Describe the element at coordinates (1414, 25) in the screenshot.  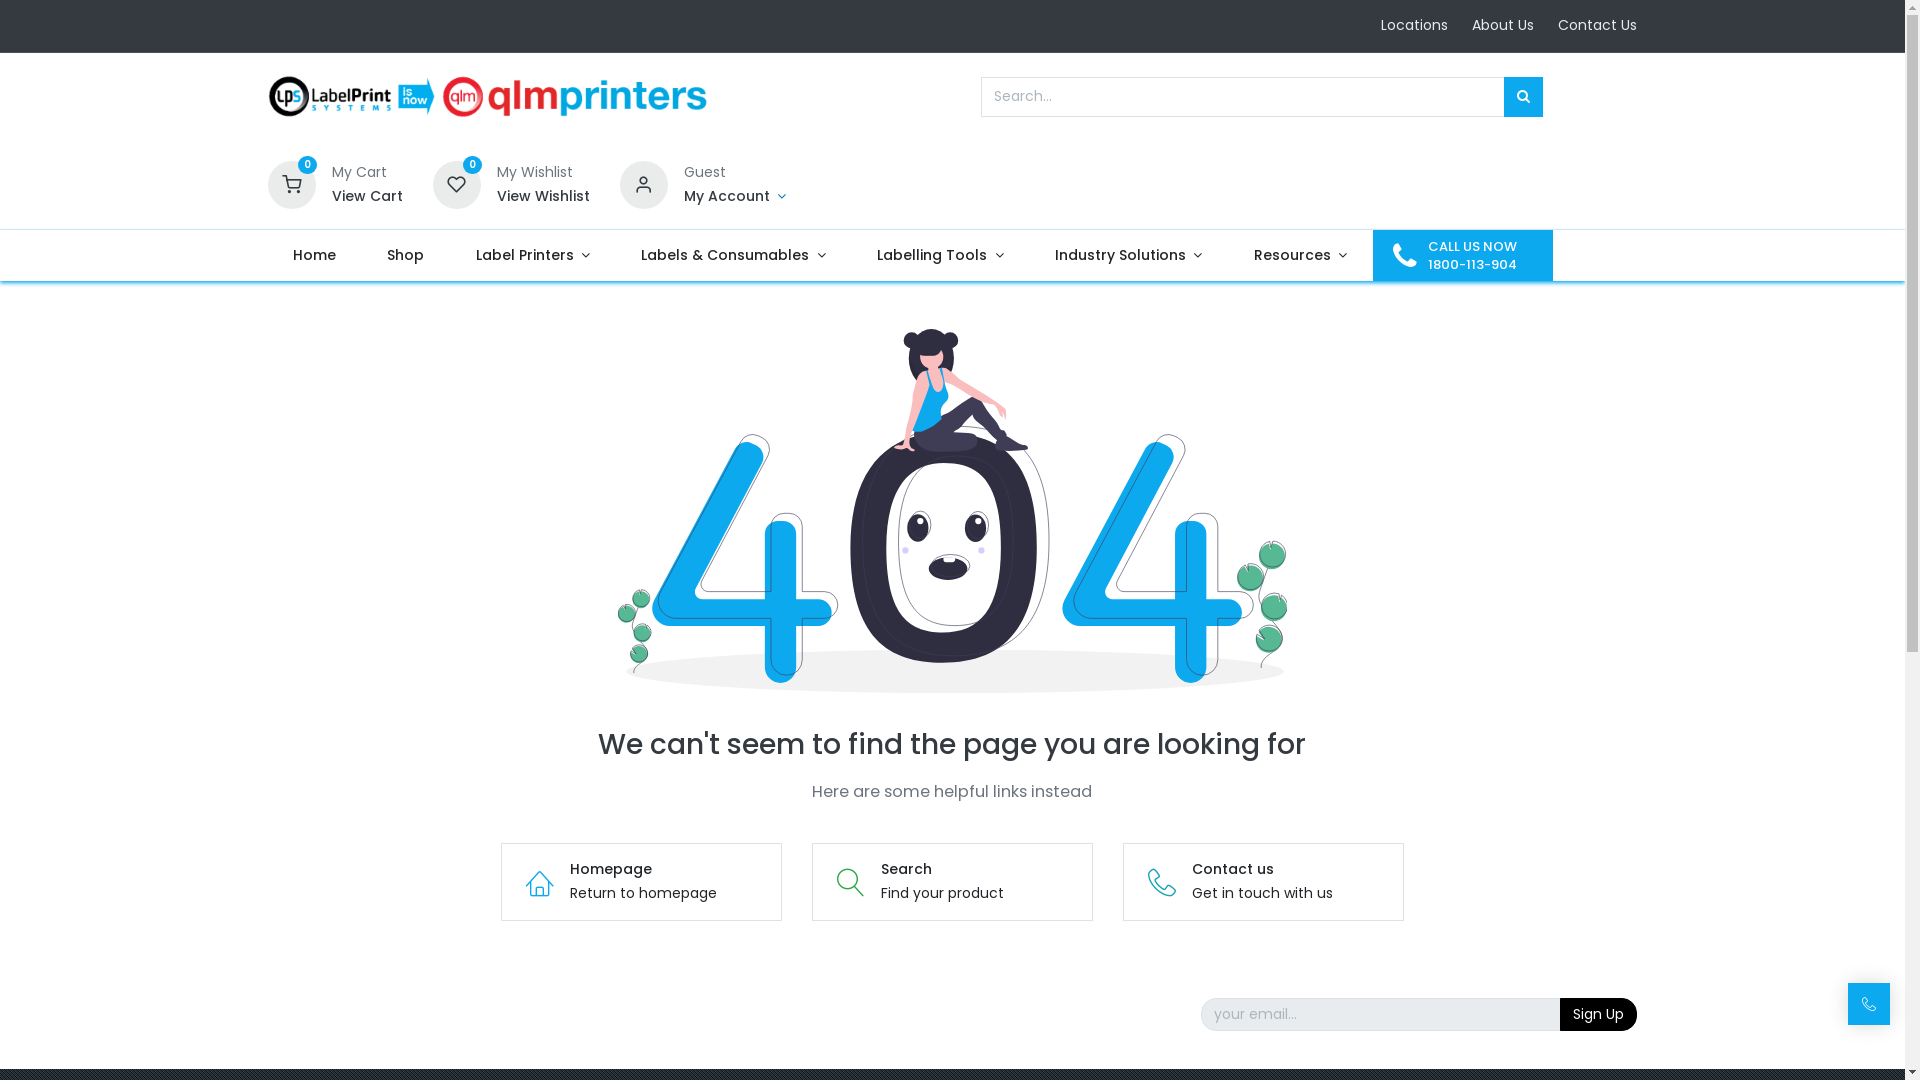
I see ` Locations ` at that location.